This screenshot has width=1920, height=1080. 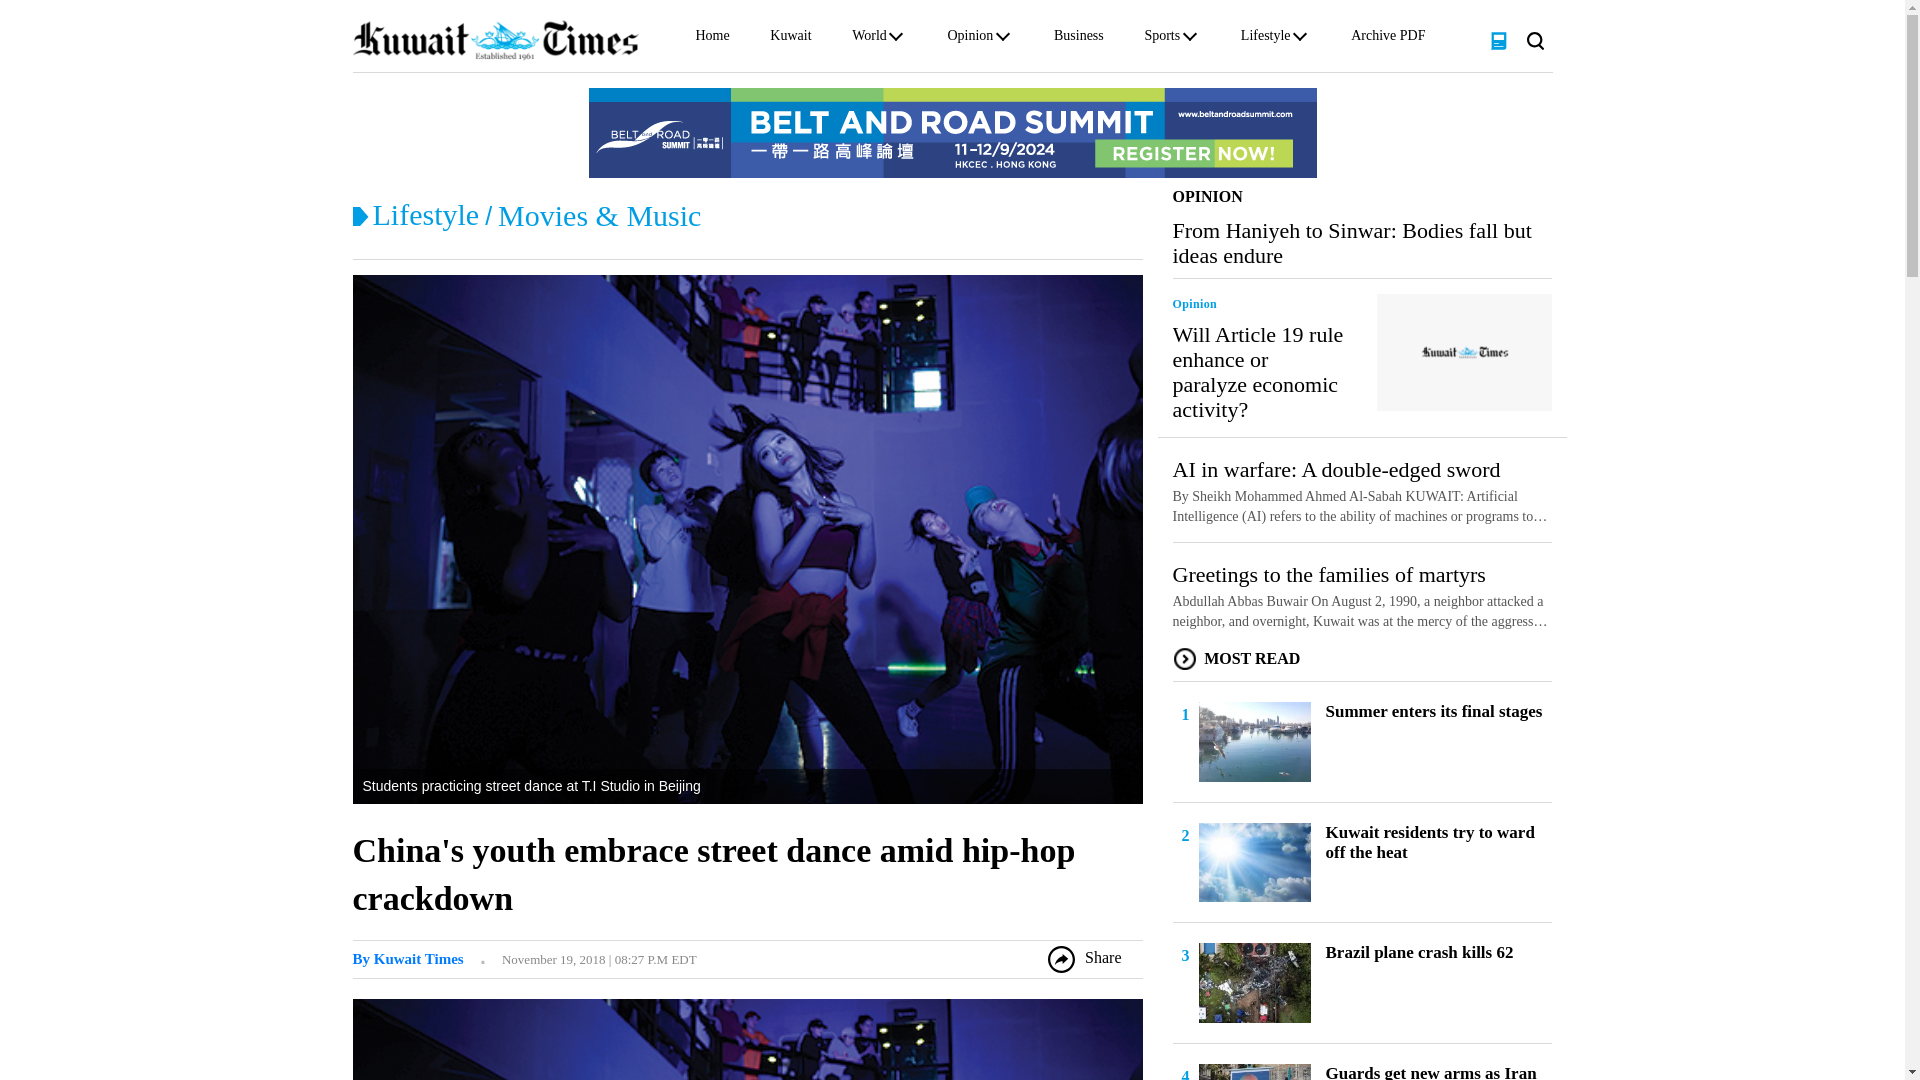 I want to click on Business, so click(x=1079, y=40).